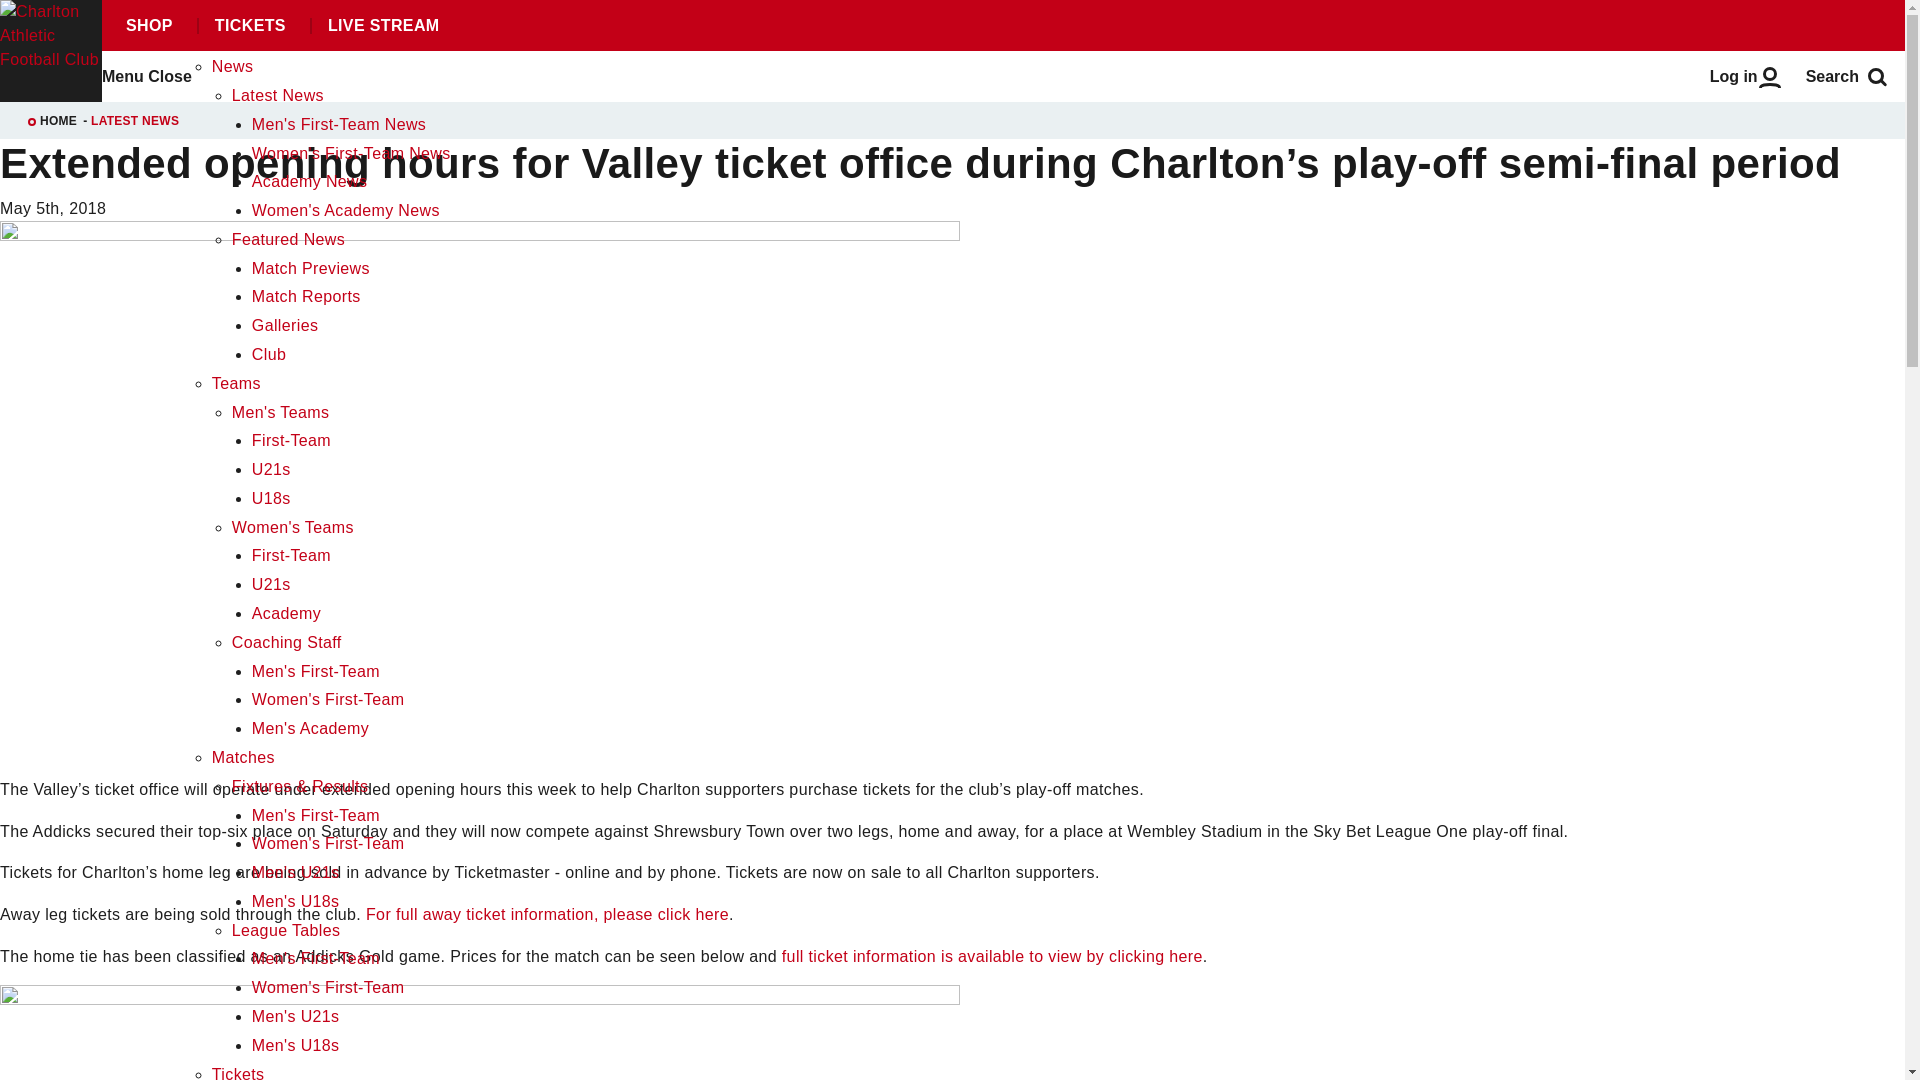  I want to click on Women's First-Team, so click(328, 843).